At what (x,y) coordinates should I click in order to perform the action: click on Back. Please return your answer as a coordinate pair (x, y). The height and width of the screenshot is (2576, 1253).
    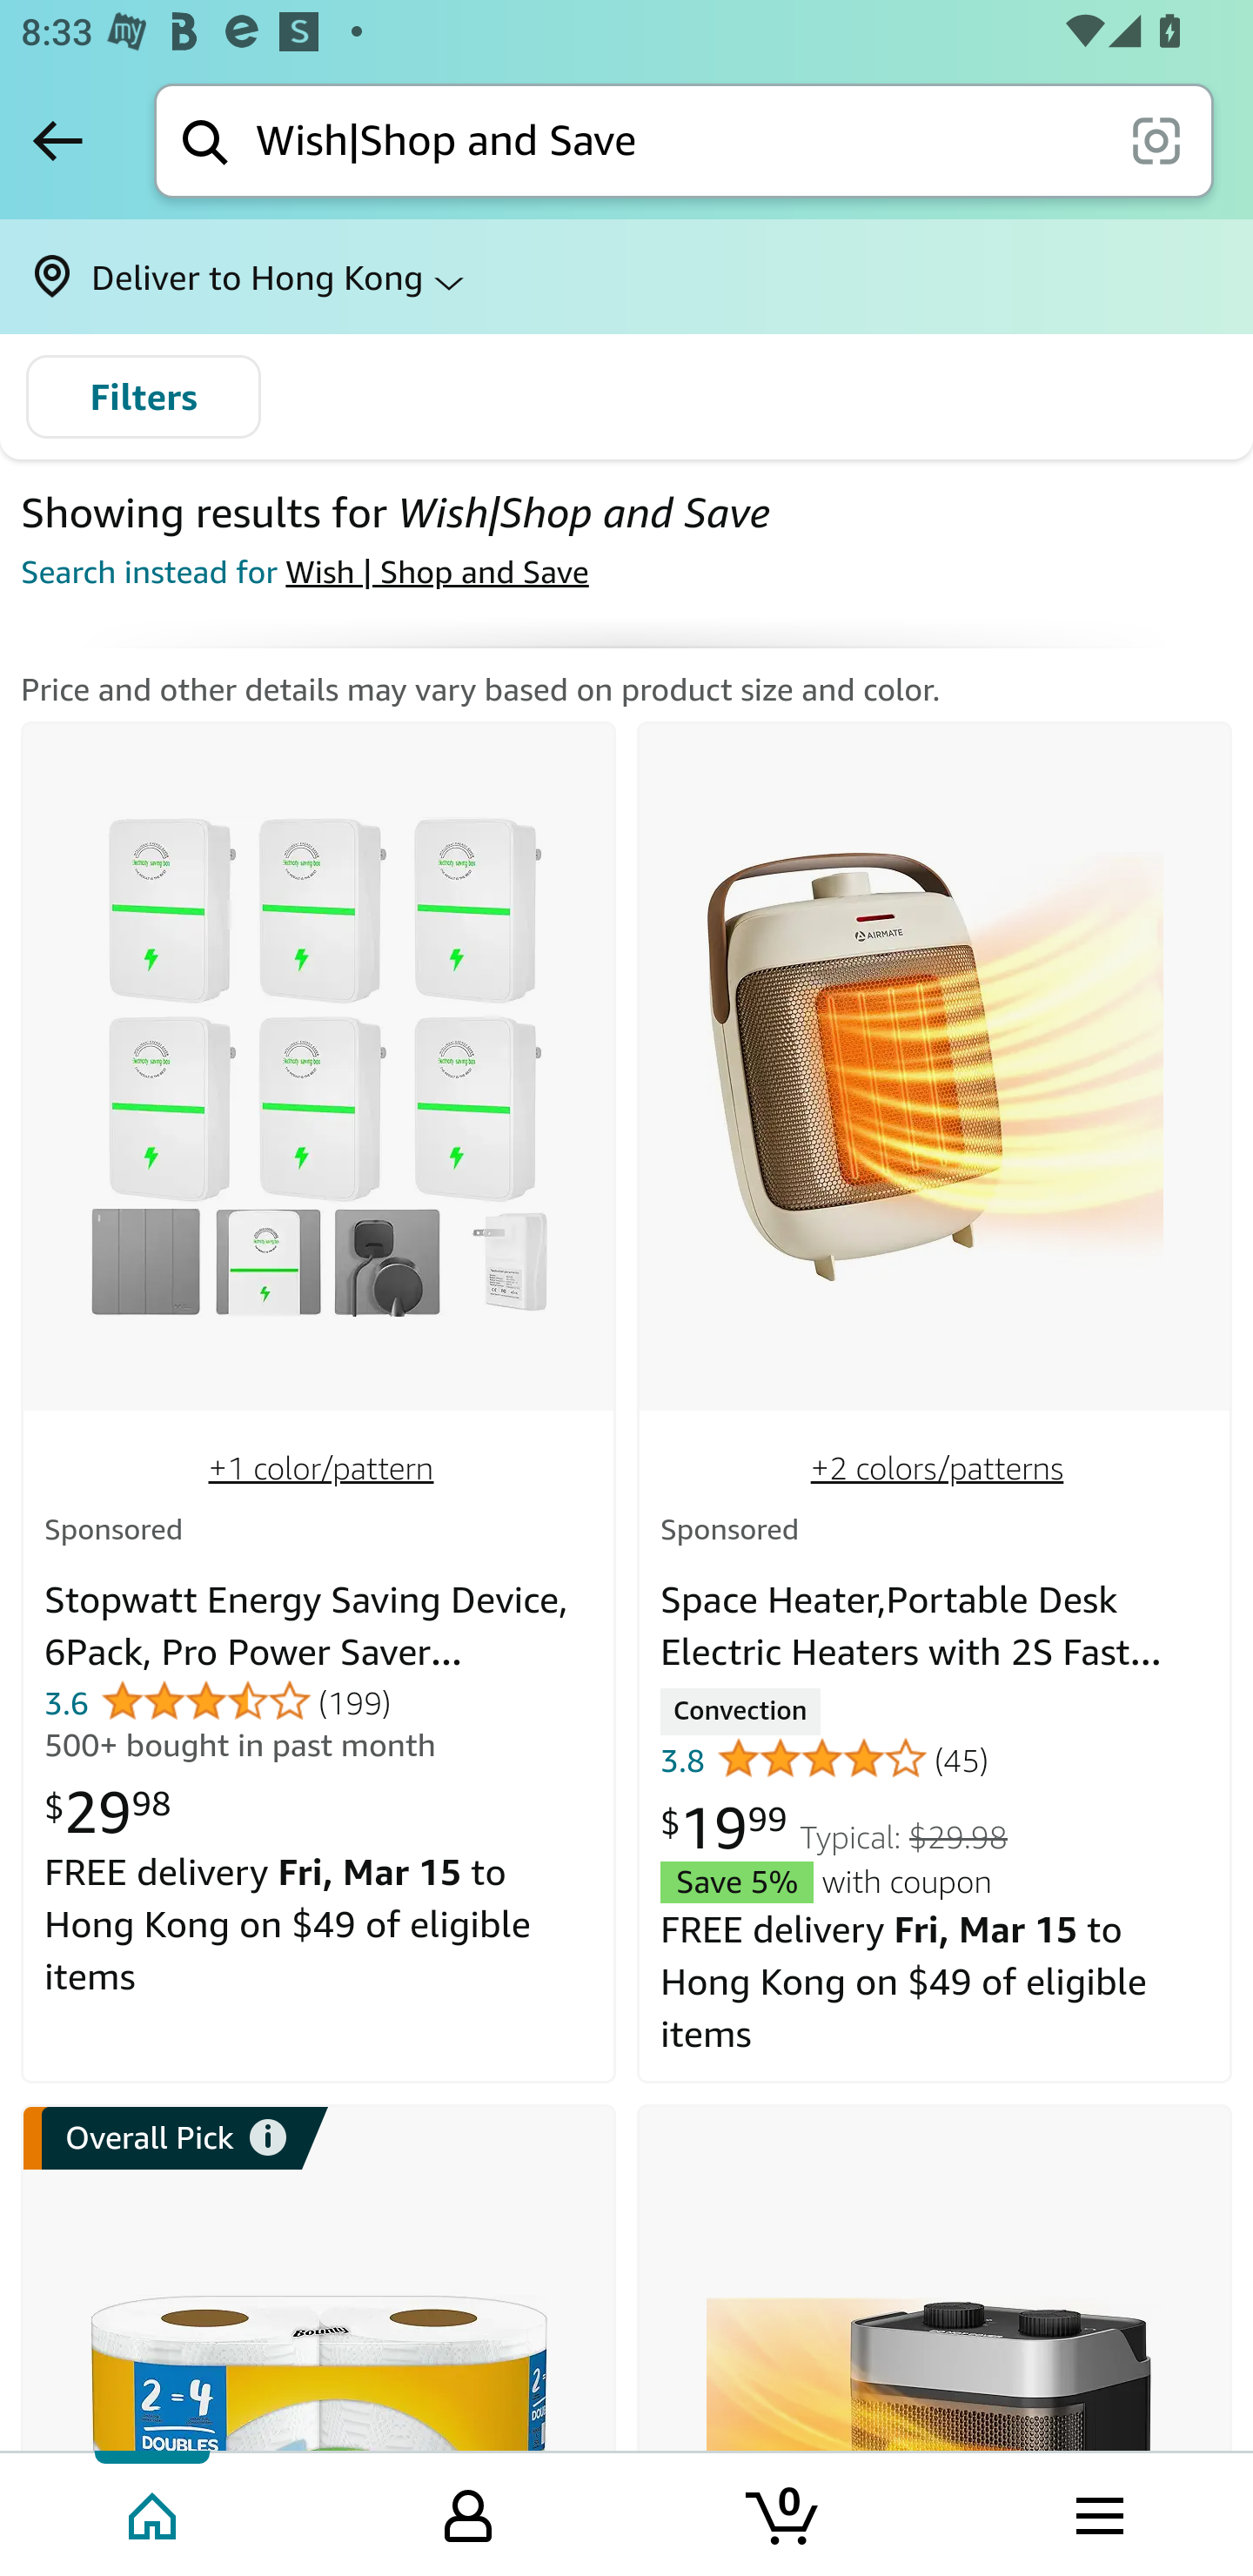
    Looking at the image, I should click on (57, 140).